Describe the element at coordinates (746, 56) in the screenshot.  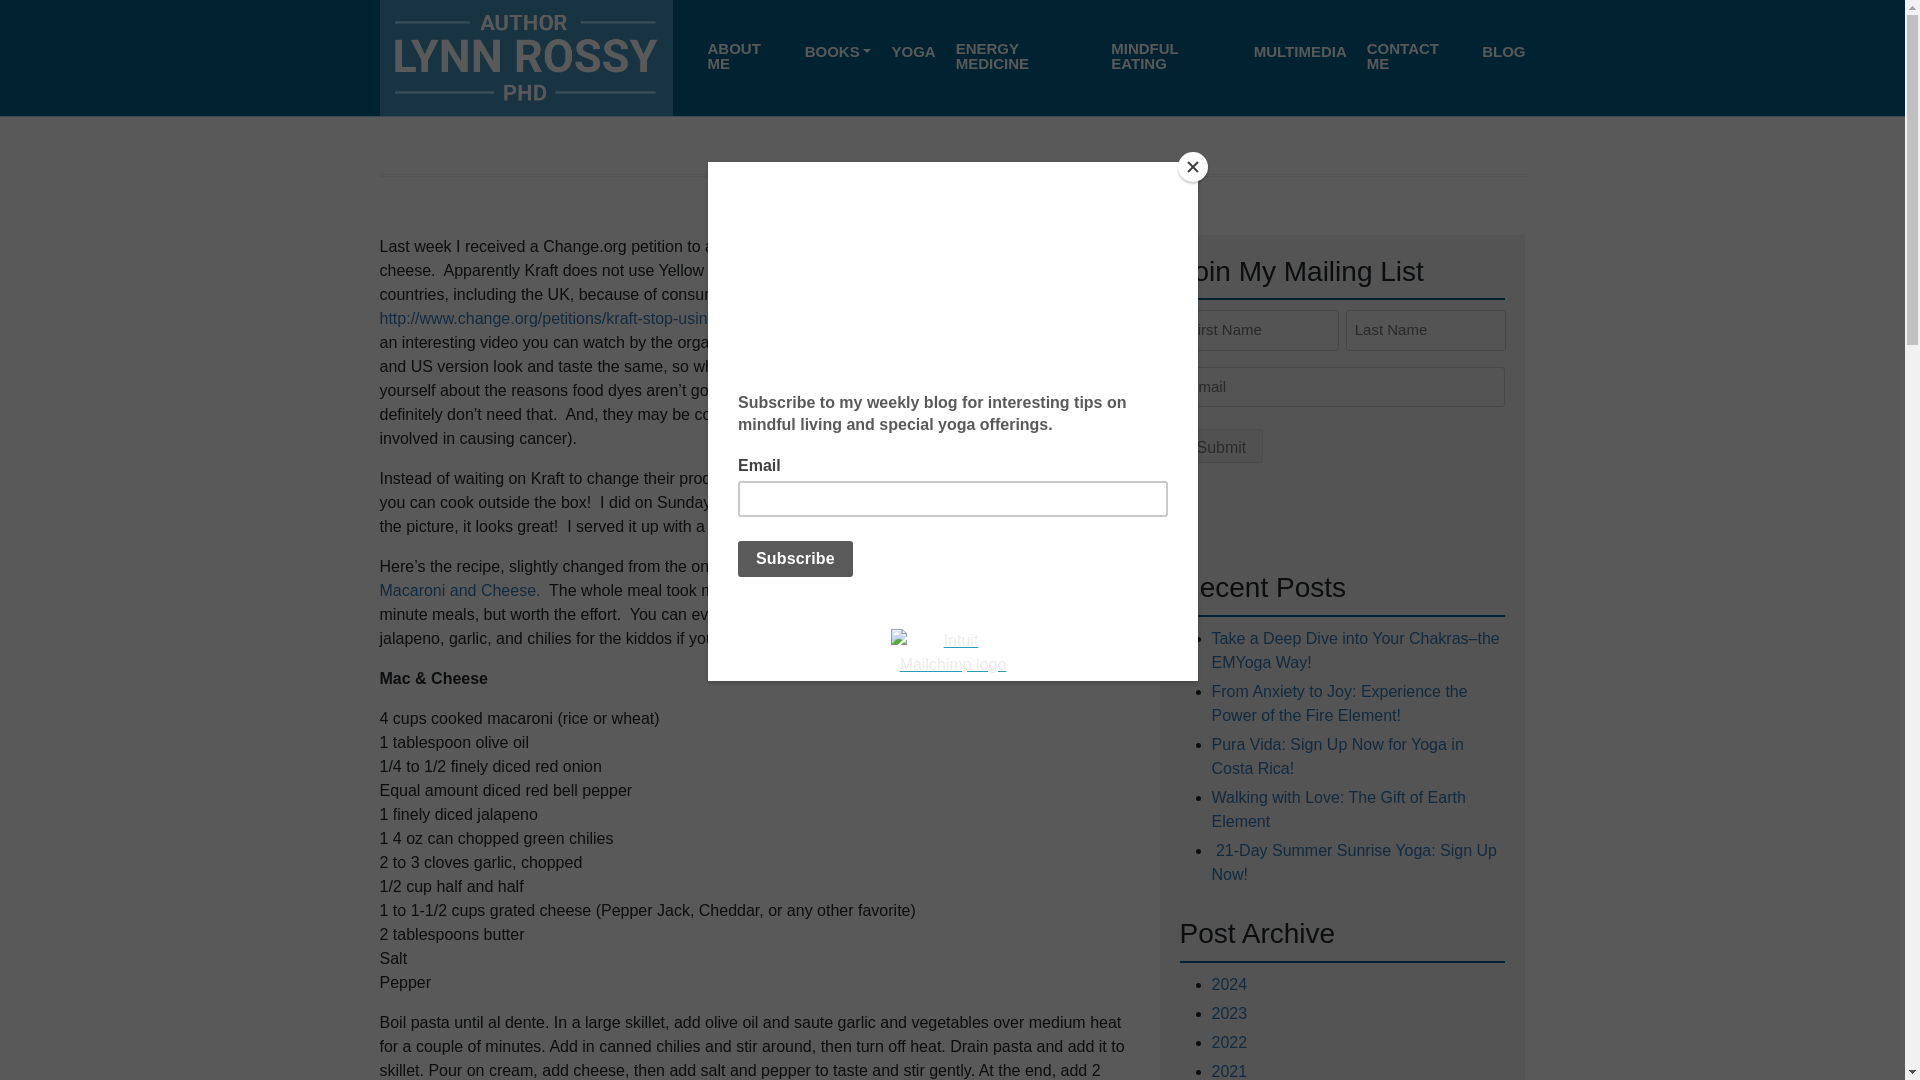
I see `ABOUT ME` at that location.